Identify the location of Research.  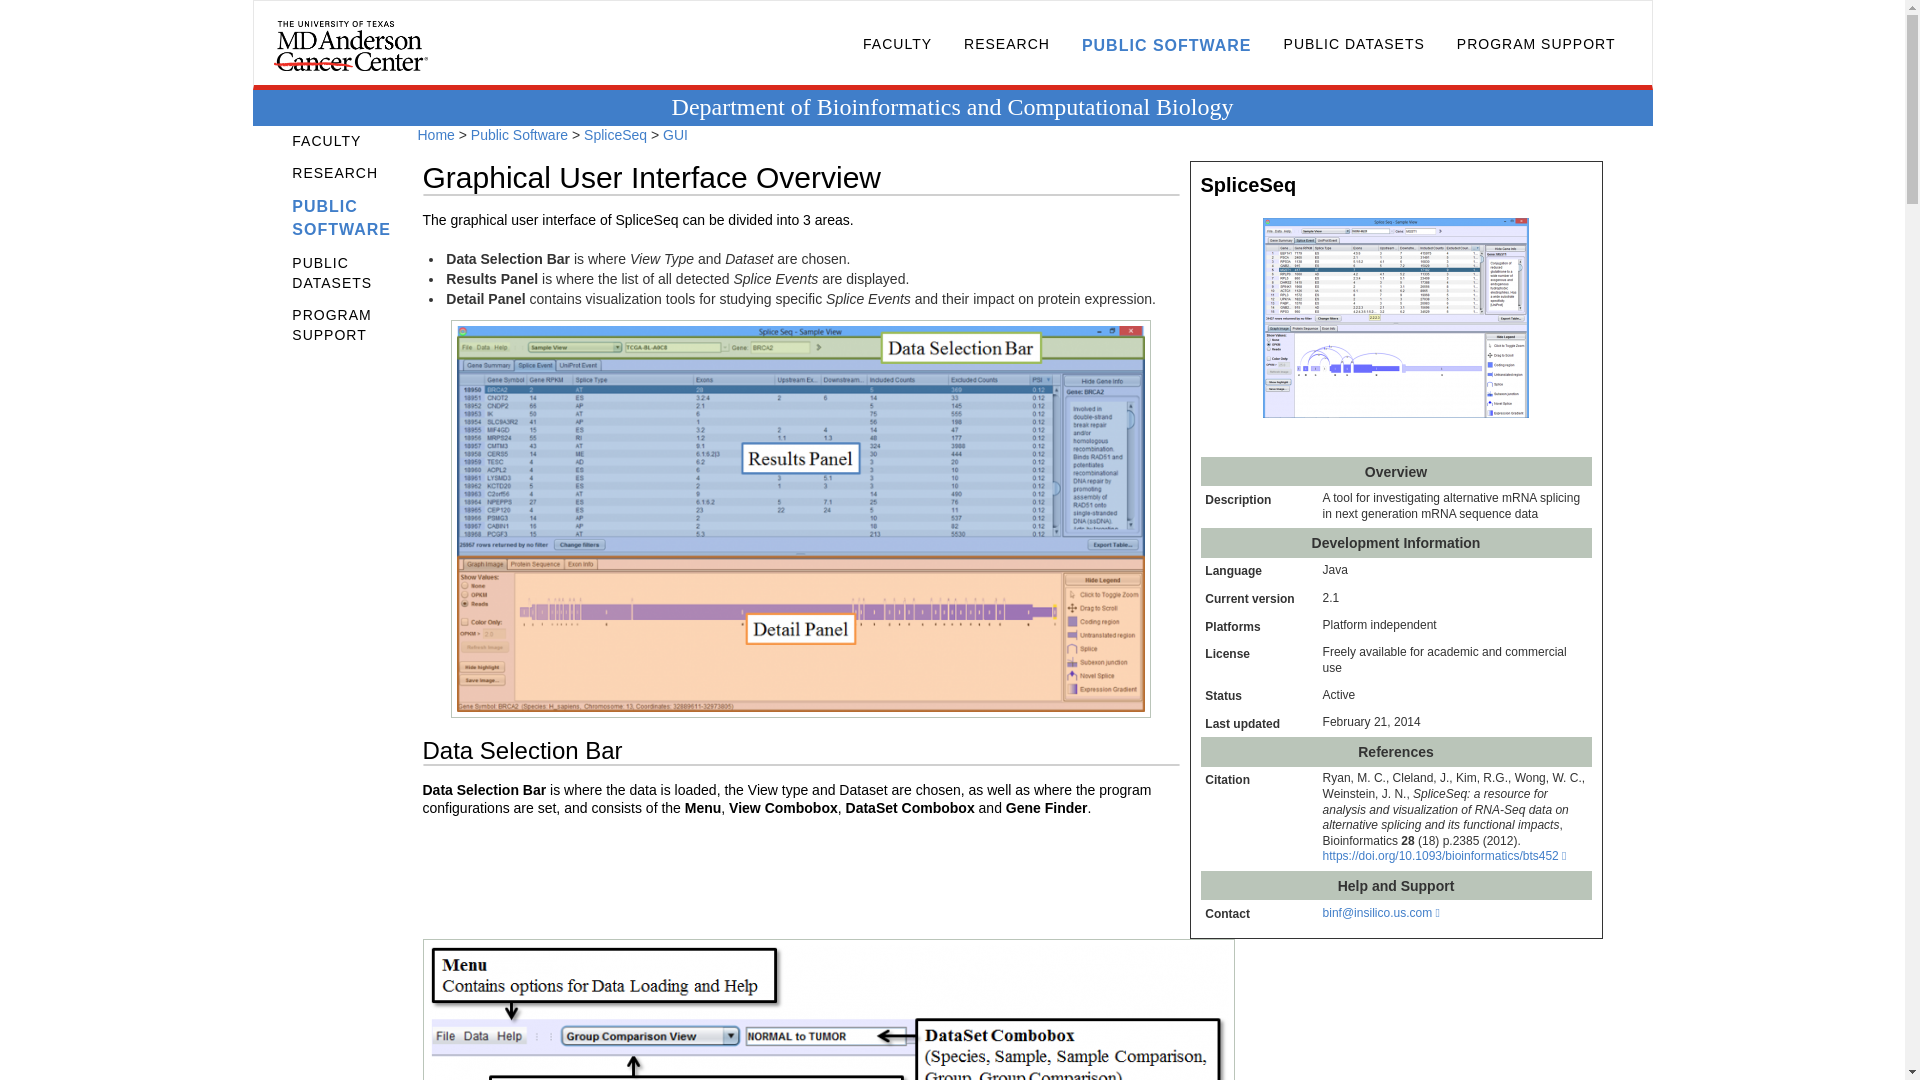
(1006, 44).